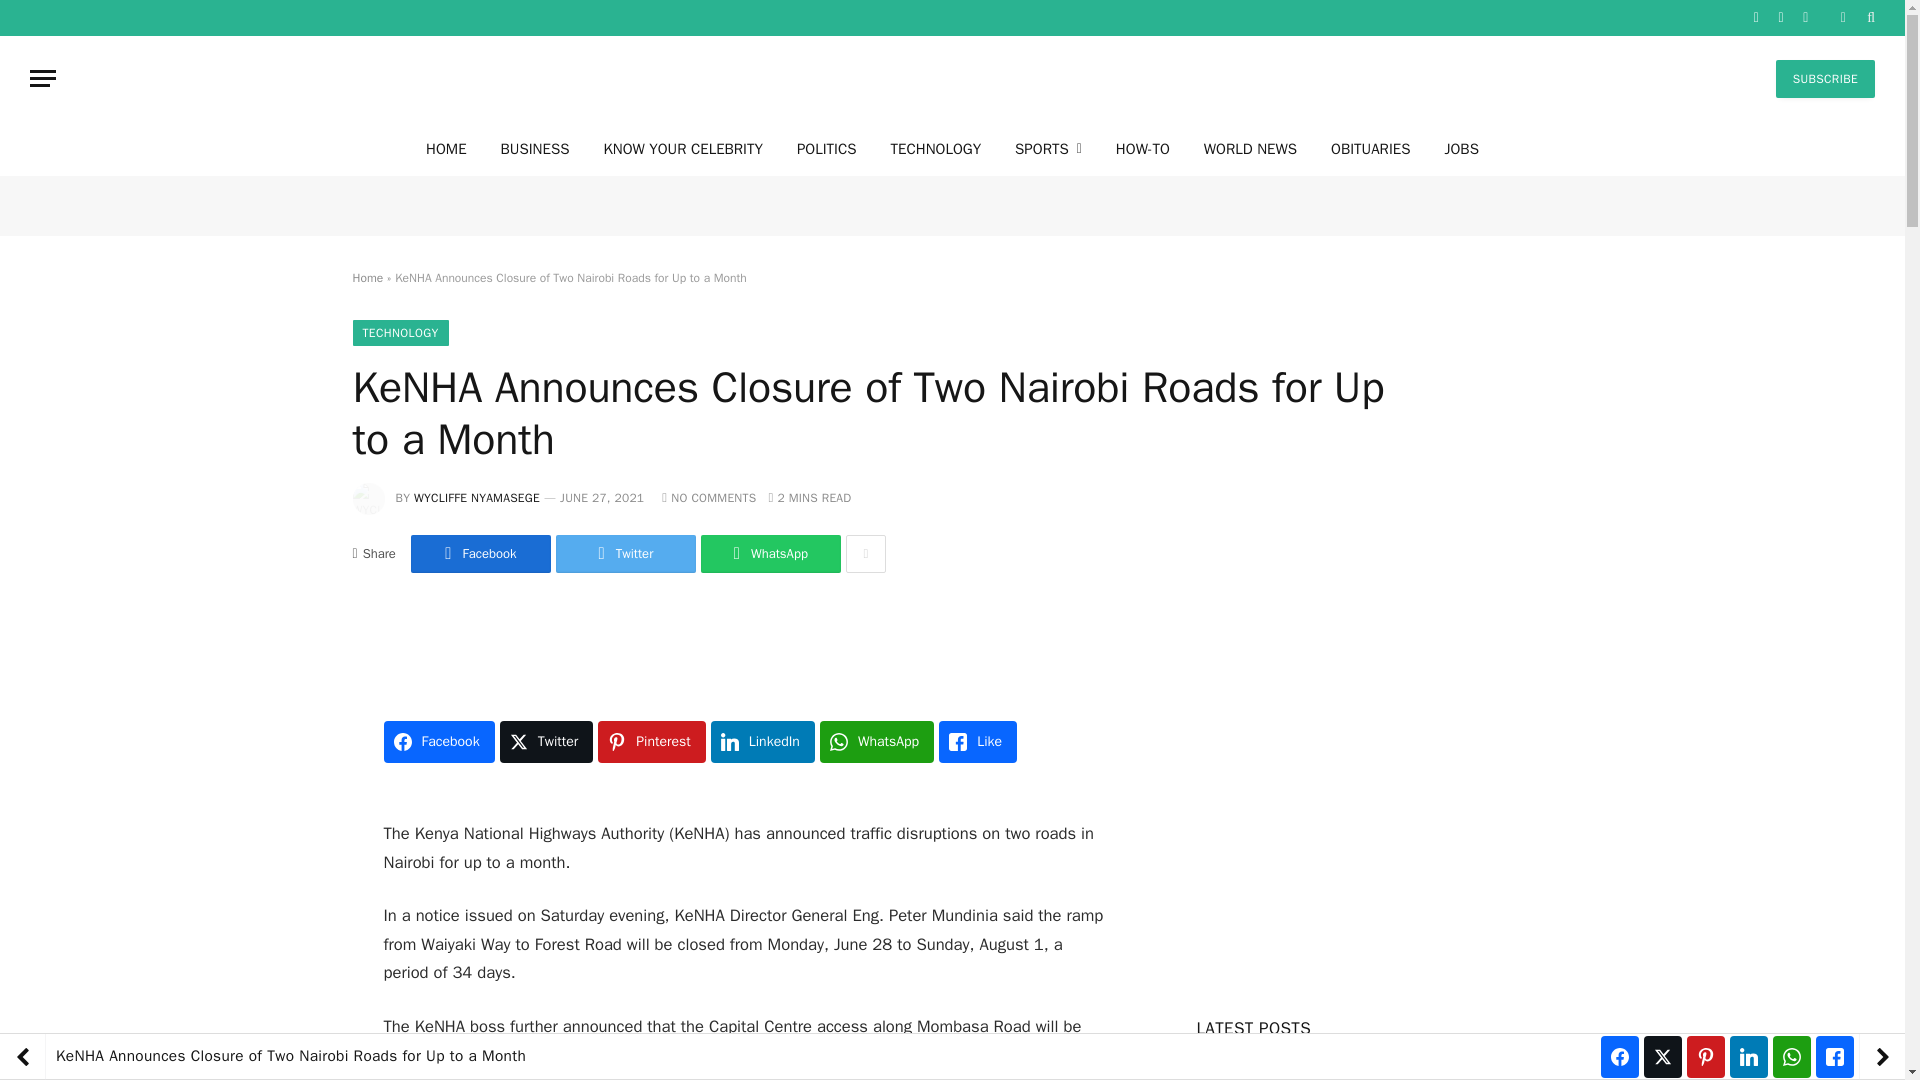 The width and height of the screenshot is (1920, 1080). What do you see at coordinates (476, 498) in the screenshot?
I see `WYCLIFFE NYAMASEGE` at bounding box center [476, 498].